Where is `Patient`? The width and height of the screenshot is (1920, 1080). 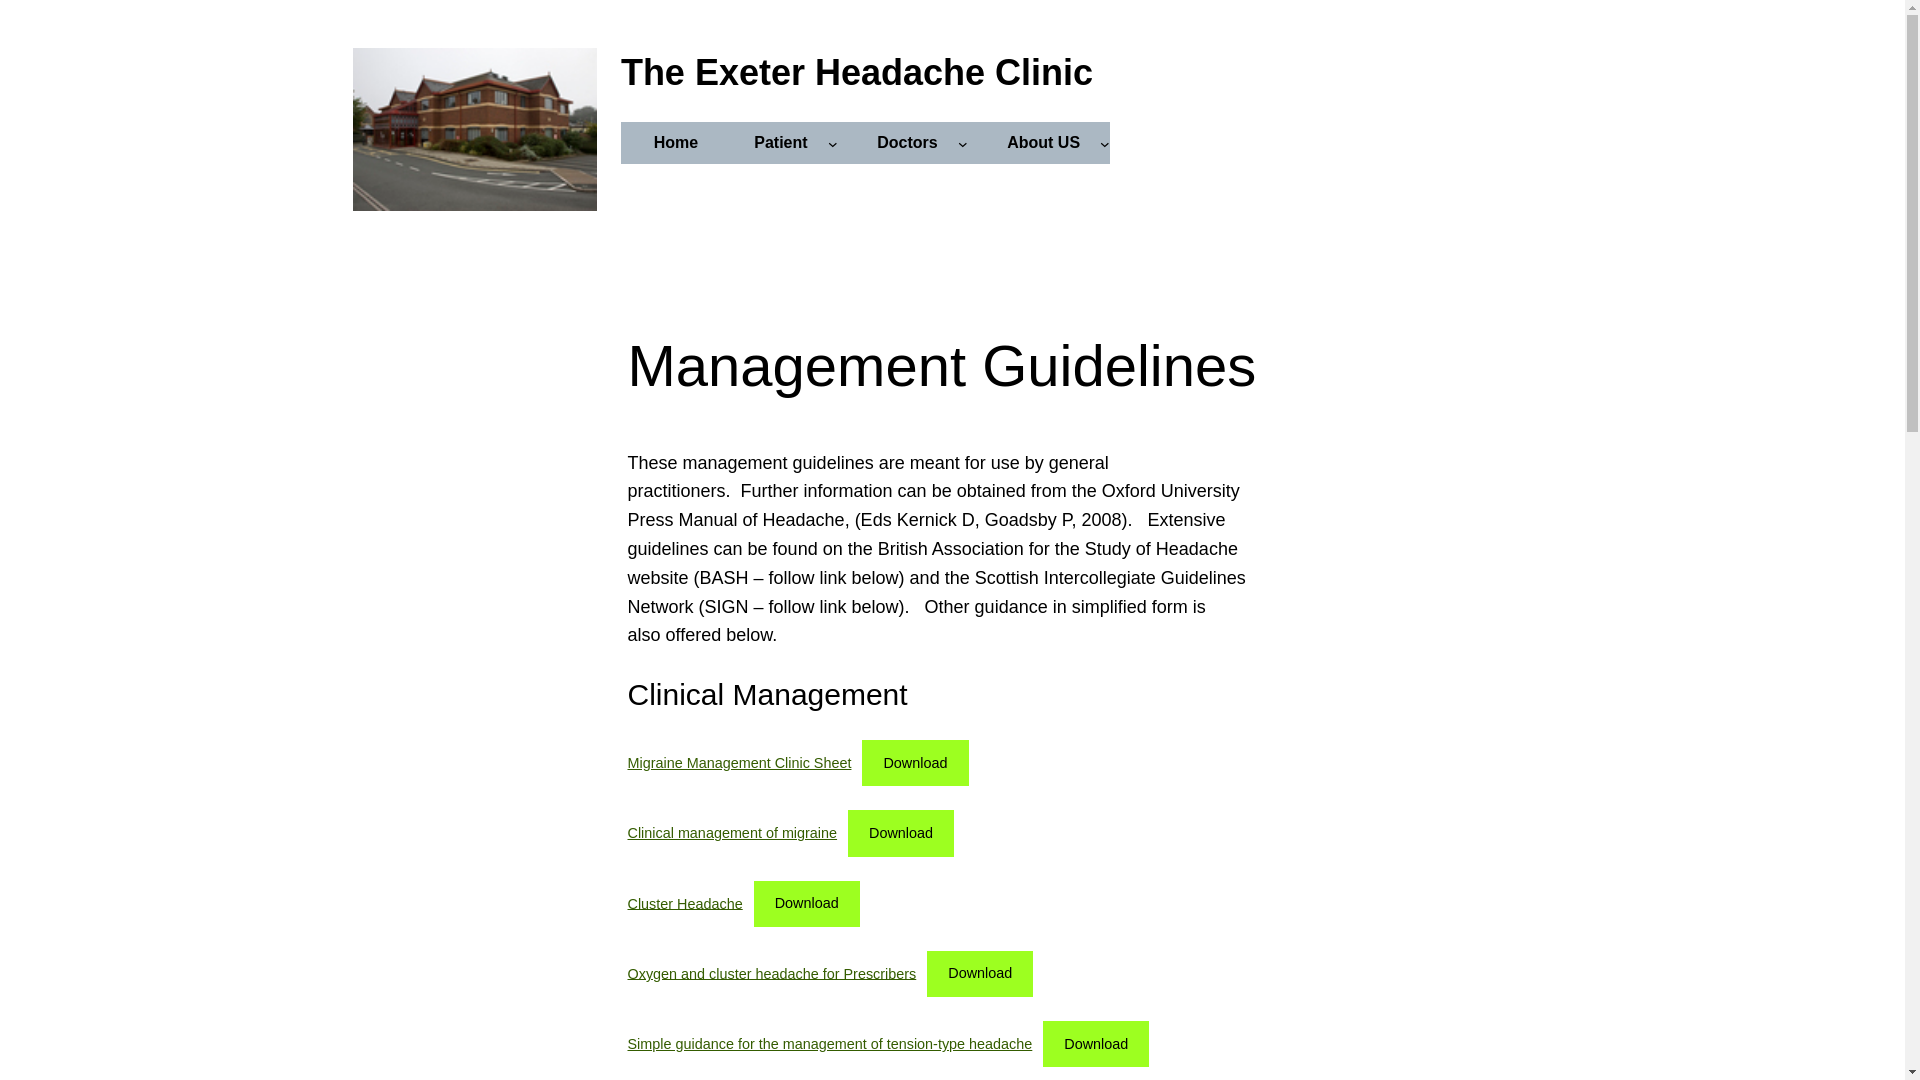 Patient is located at coordinates (780, 143).